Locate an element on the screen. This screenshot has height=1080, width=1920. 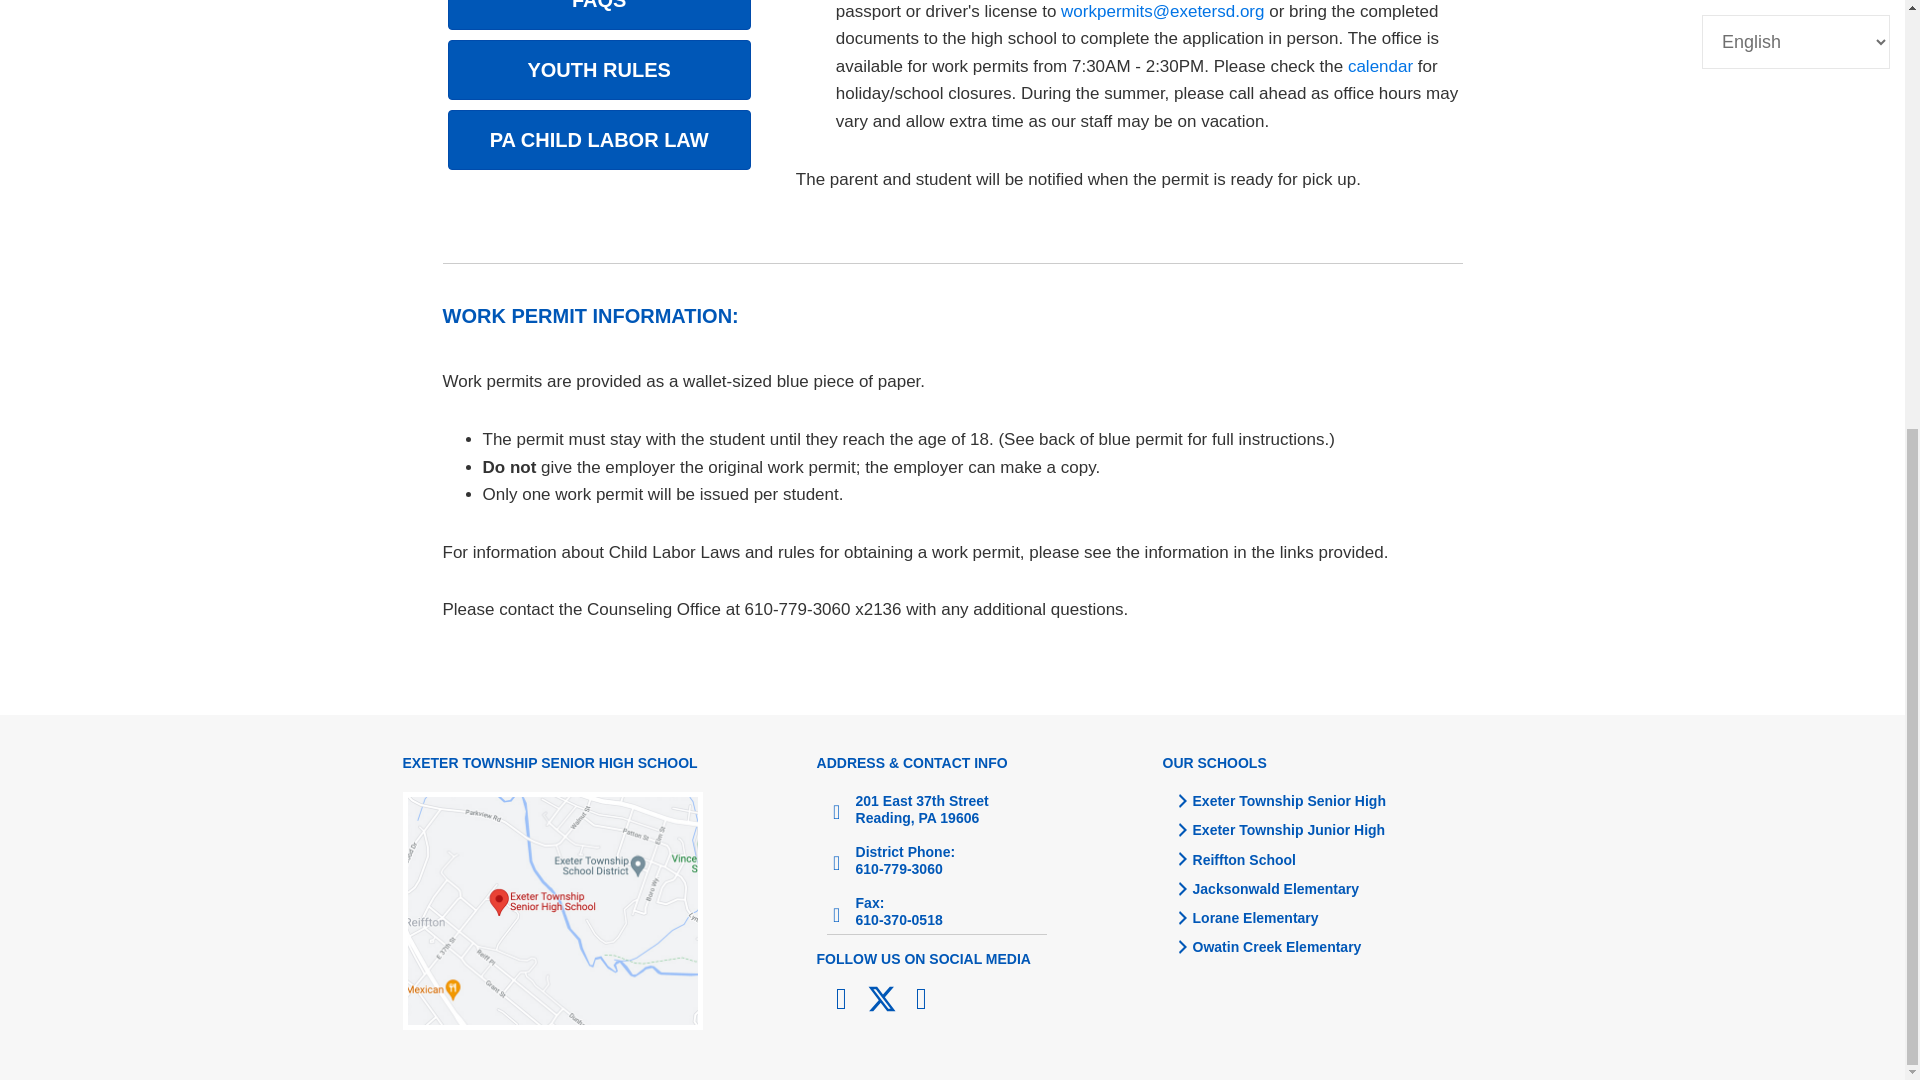
hs is located at coordinates (552, 910).